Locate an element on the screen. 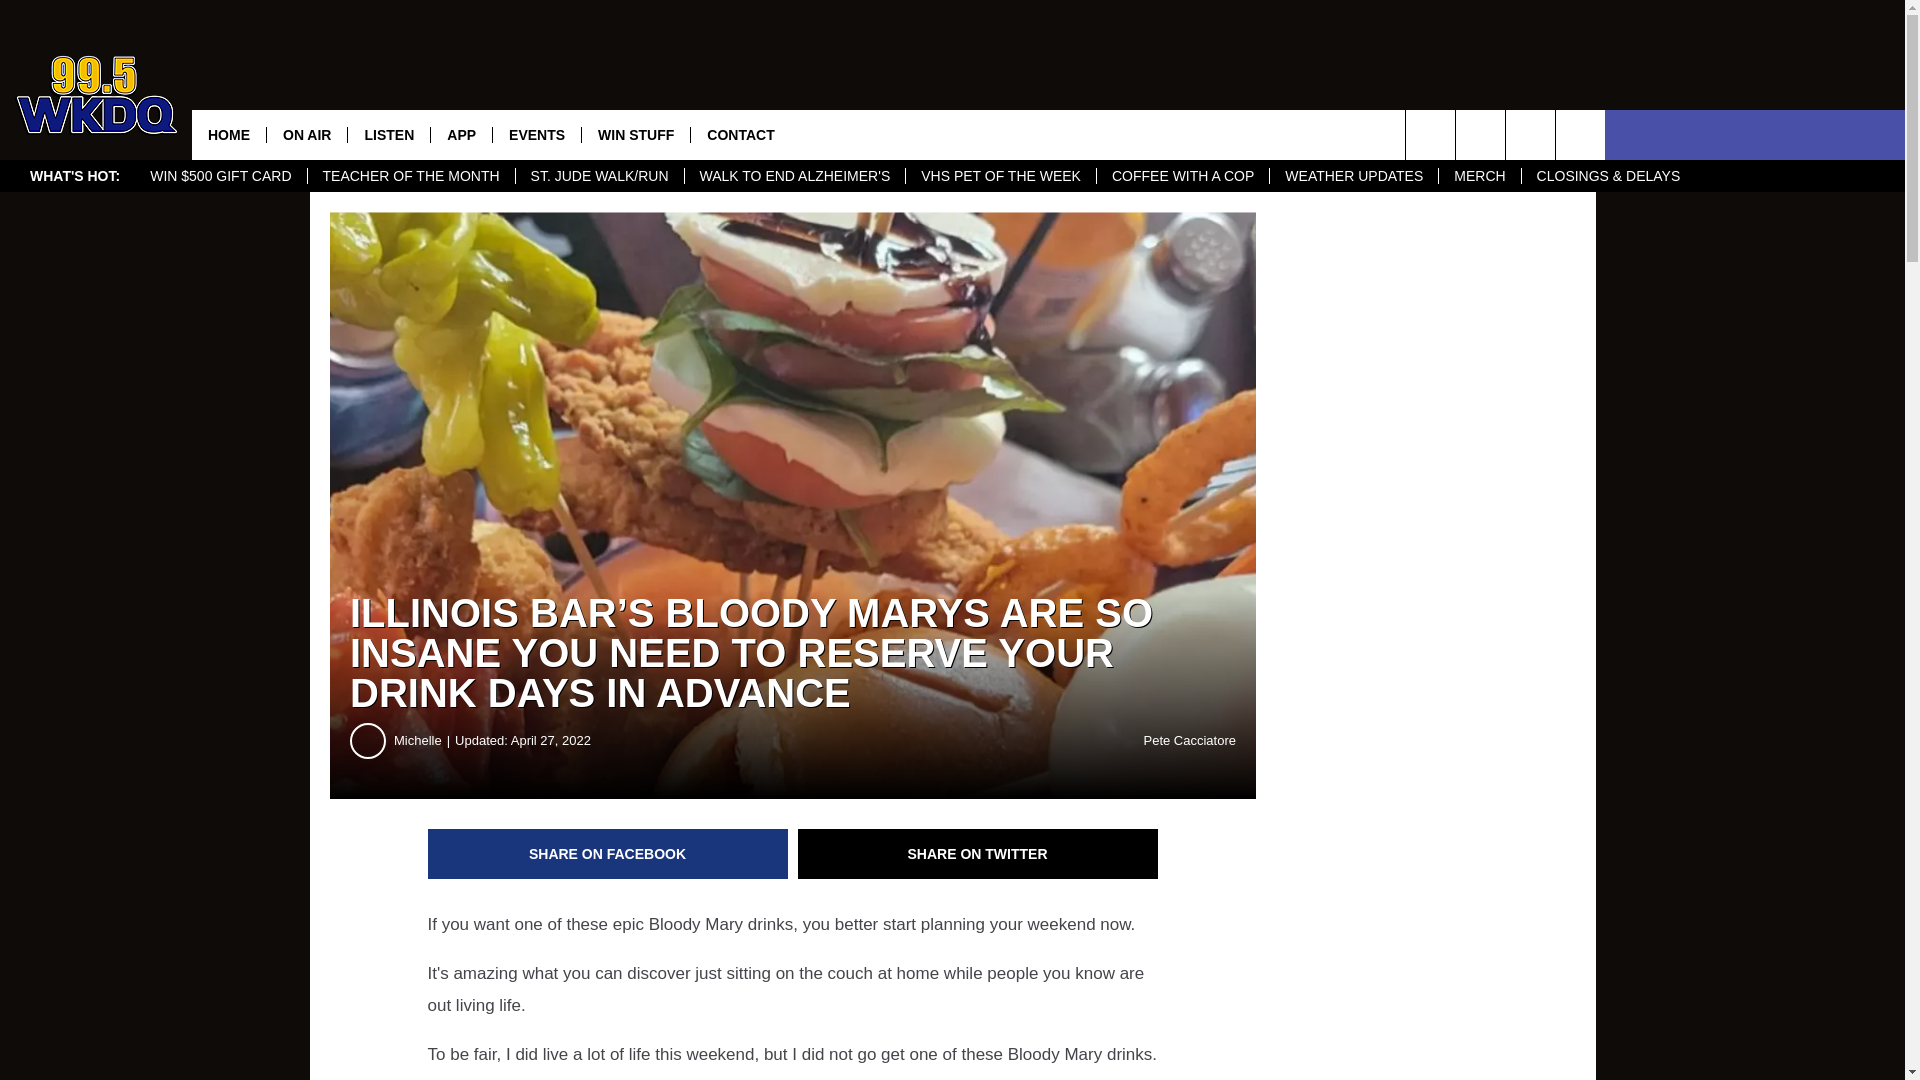 This screenshot has width=1920, height=1080. MERCH is located at coordinates (1479, 176).